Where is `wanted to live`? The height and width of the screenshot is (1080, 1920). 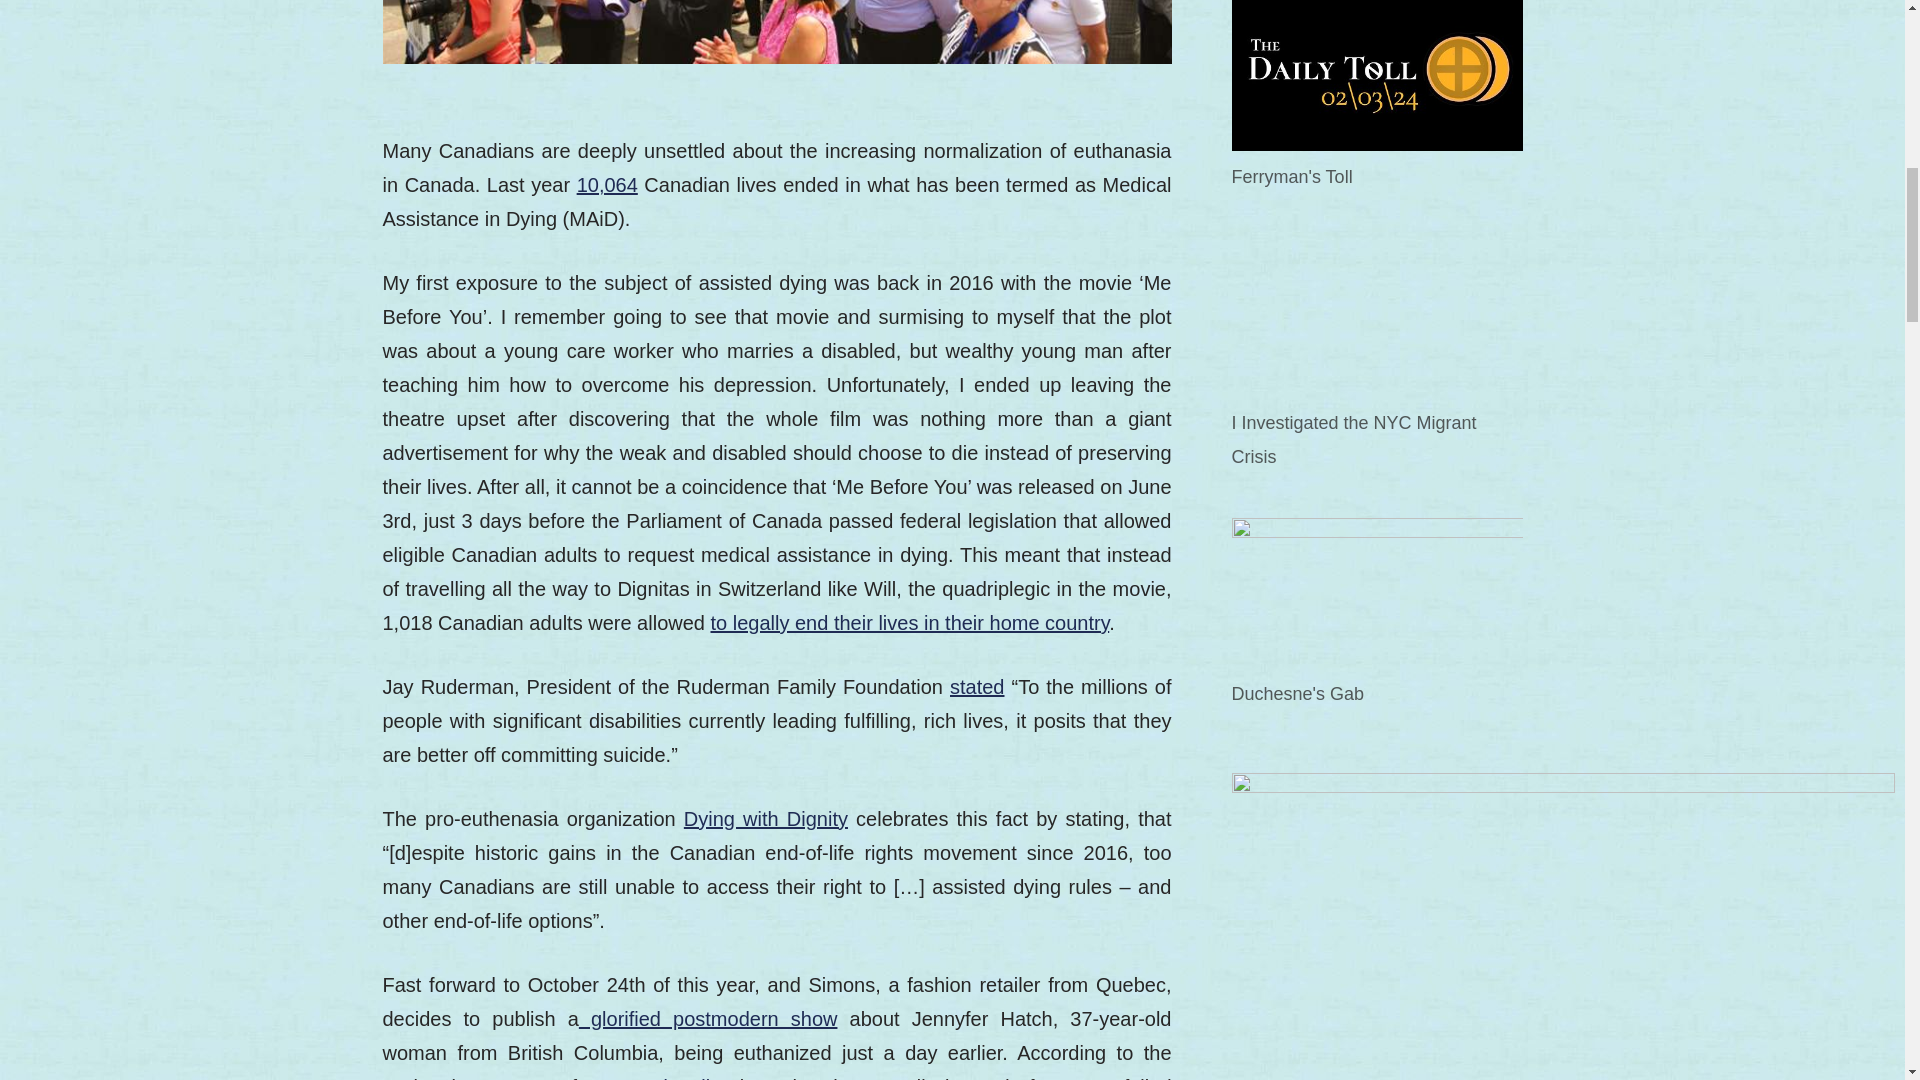 wanted to live is located at coordinates (666, 1078).